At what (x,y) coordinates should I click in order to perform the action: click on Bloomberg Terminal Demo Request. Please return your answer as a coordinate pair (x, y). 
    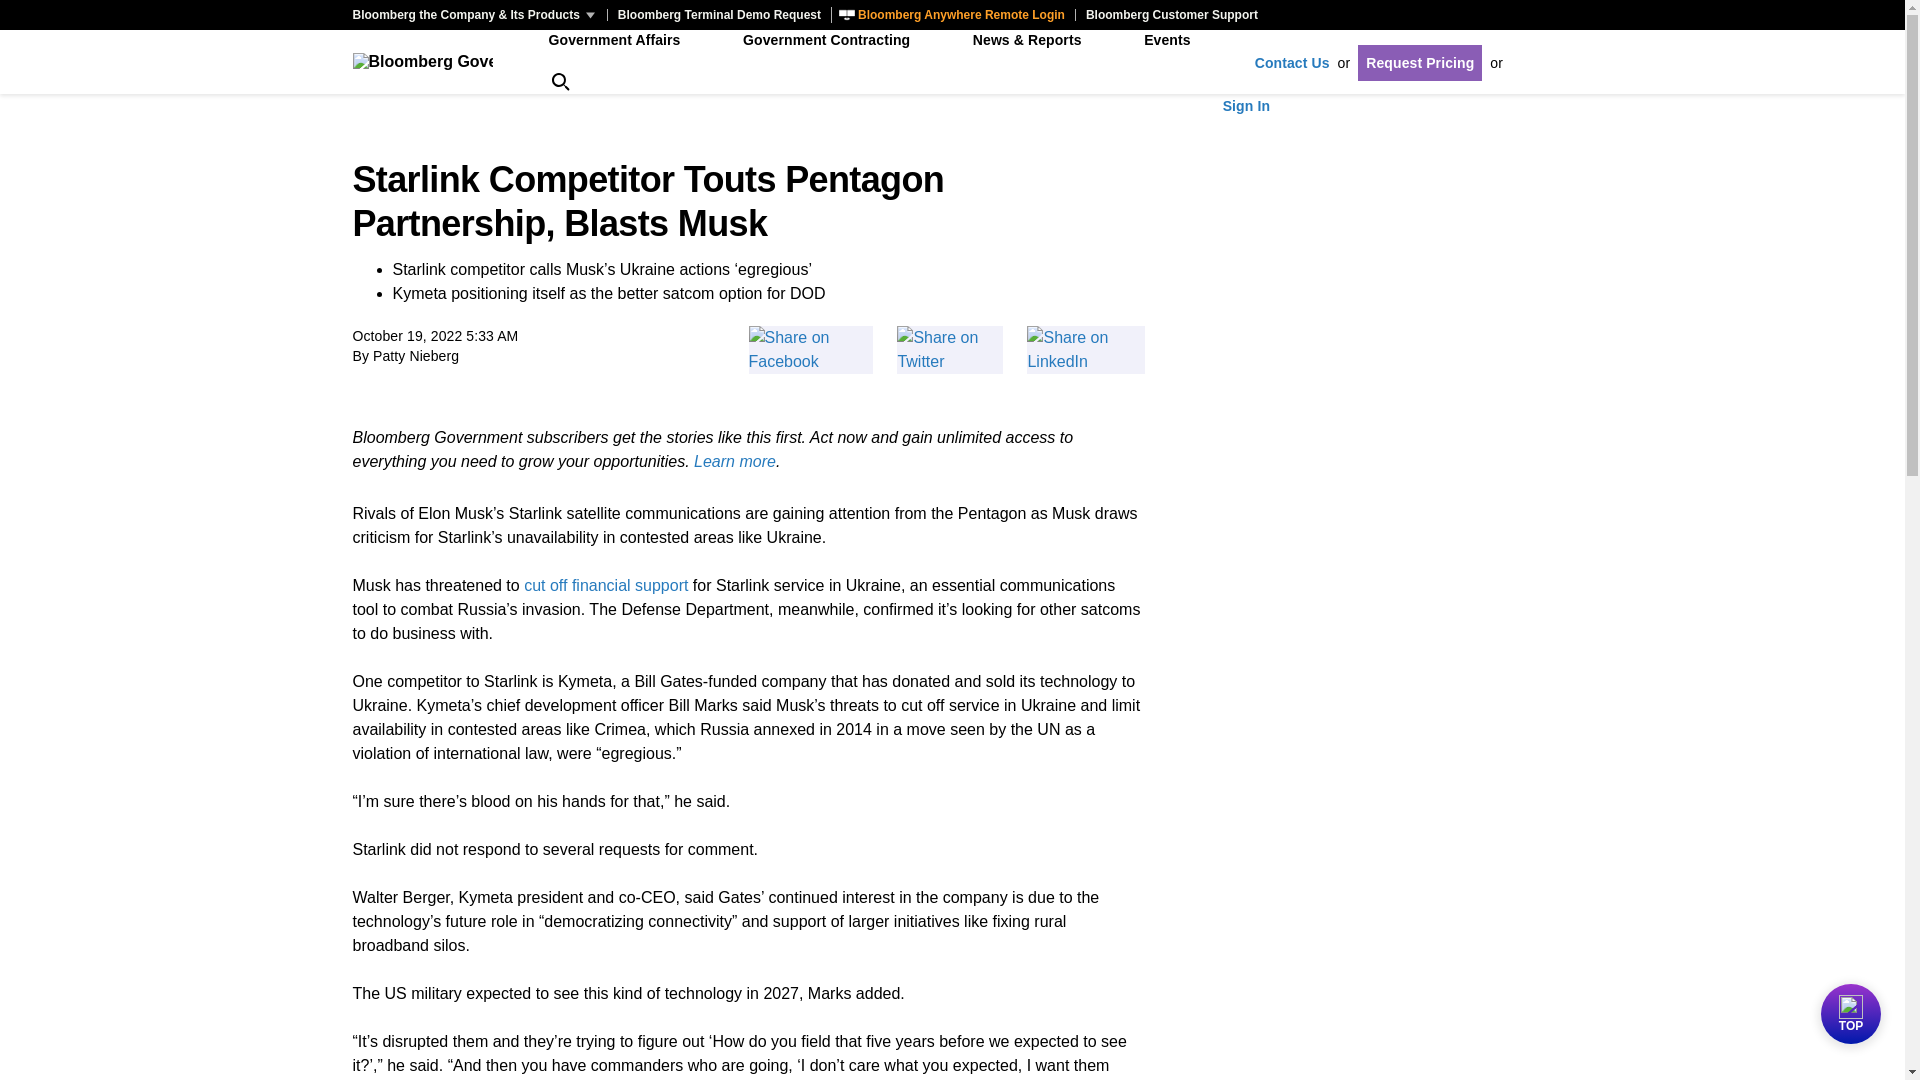
    Looking at the image, I should click on (718, 14).